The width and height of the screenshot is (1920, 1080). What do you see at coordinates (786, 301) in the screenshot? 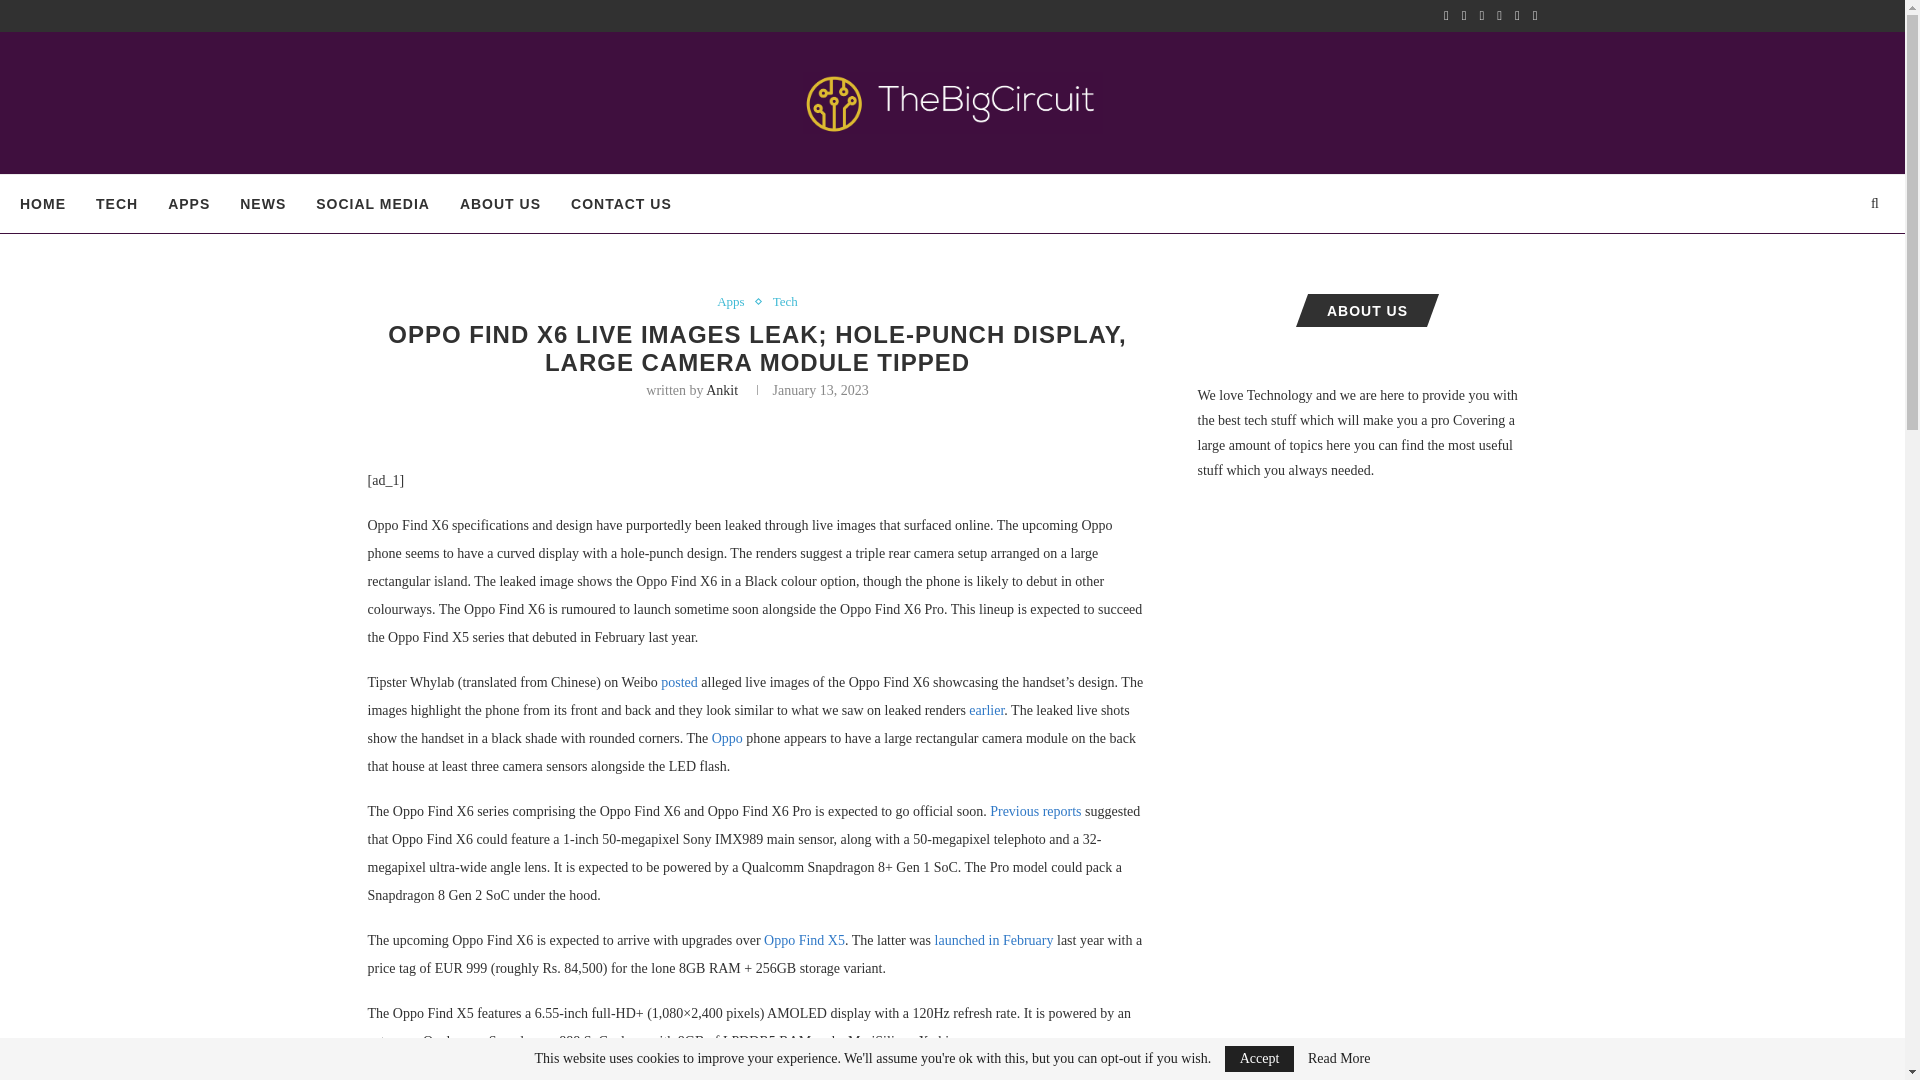
I see `Tech` at bounding box center [786, 301].